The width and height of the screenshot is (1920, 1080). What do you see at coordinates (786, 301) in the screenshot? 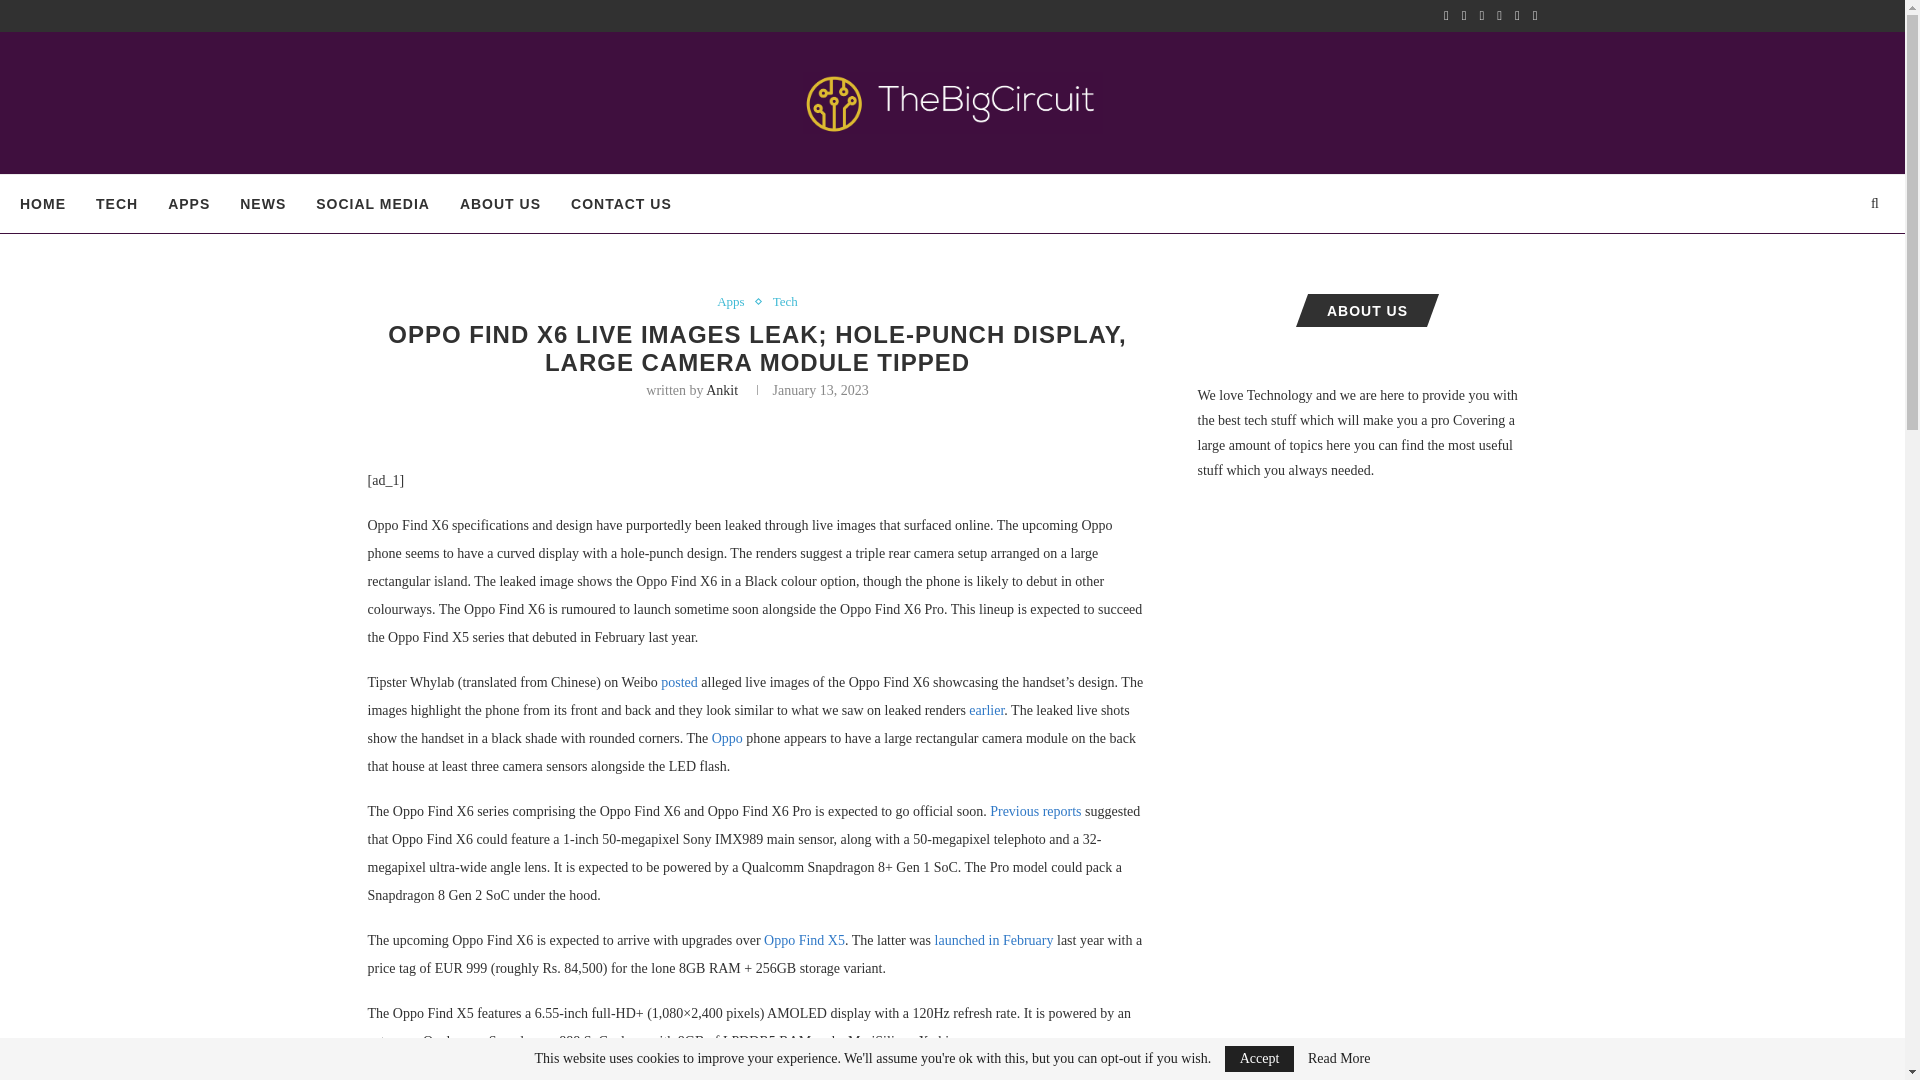
I see `Tech` at bounding box center [786, 301].